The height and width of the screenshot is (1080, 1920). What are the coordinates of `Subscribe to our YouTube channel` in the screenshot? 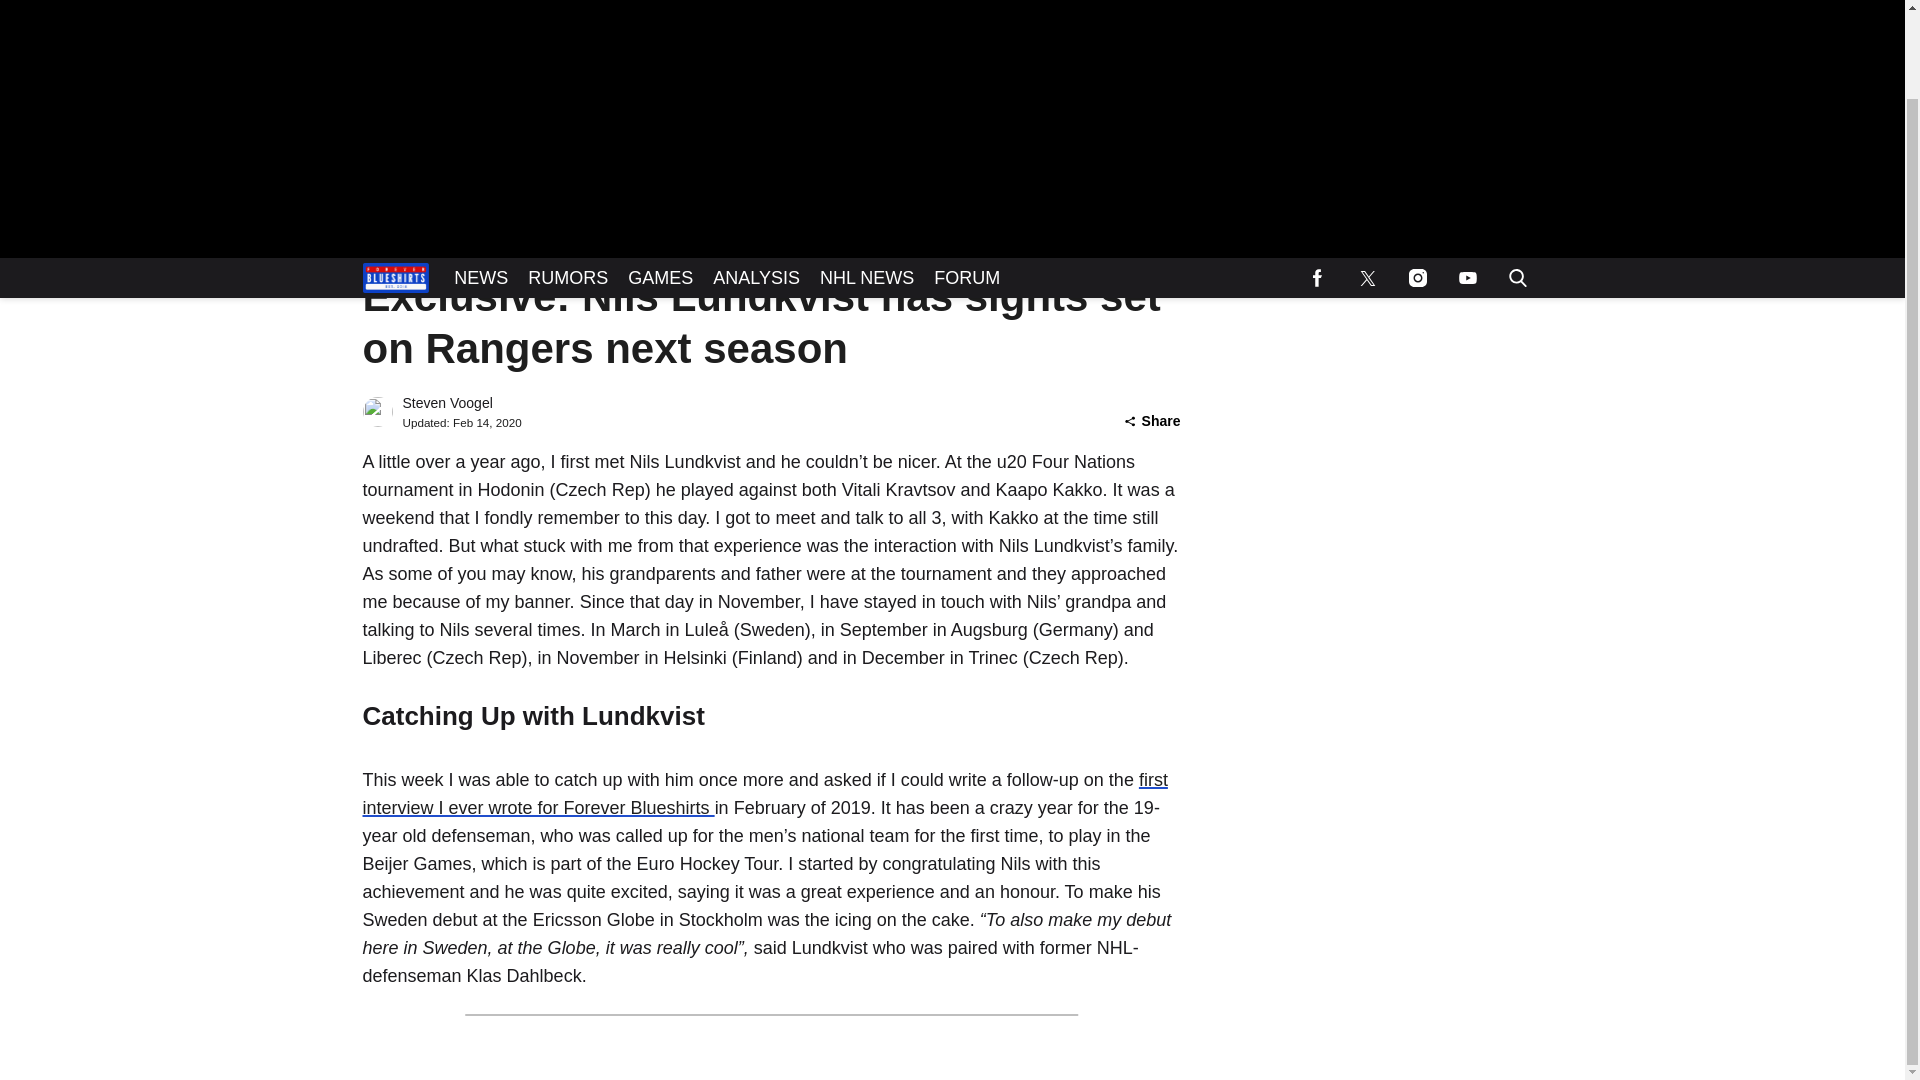 It's located at (1466, 184).